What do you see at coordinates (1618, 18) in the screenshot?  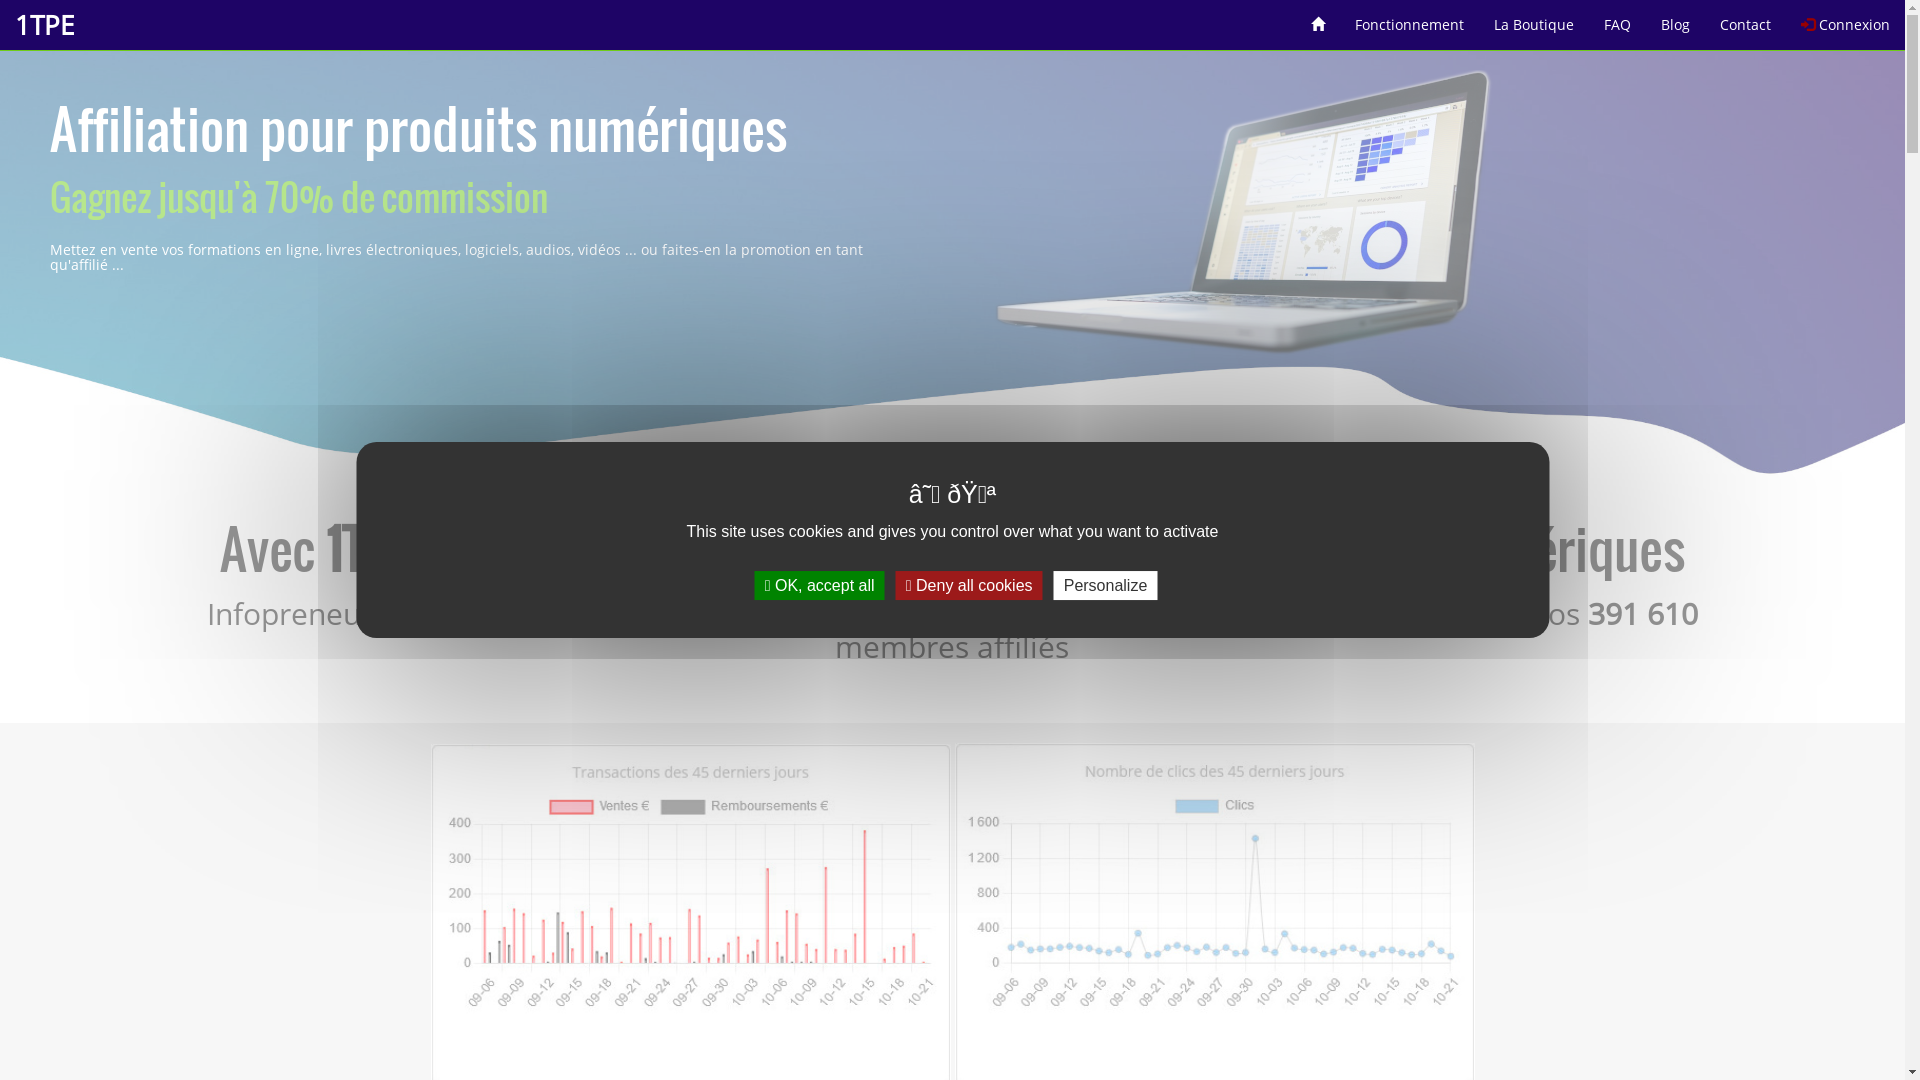 I see `FAQ` at bounding box center [1618, 18].